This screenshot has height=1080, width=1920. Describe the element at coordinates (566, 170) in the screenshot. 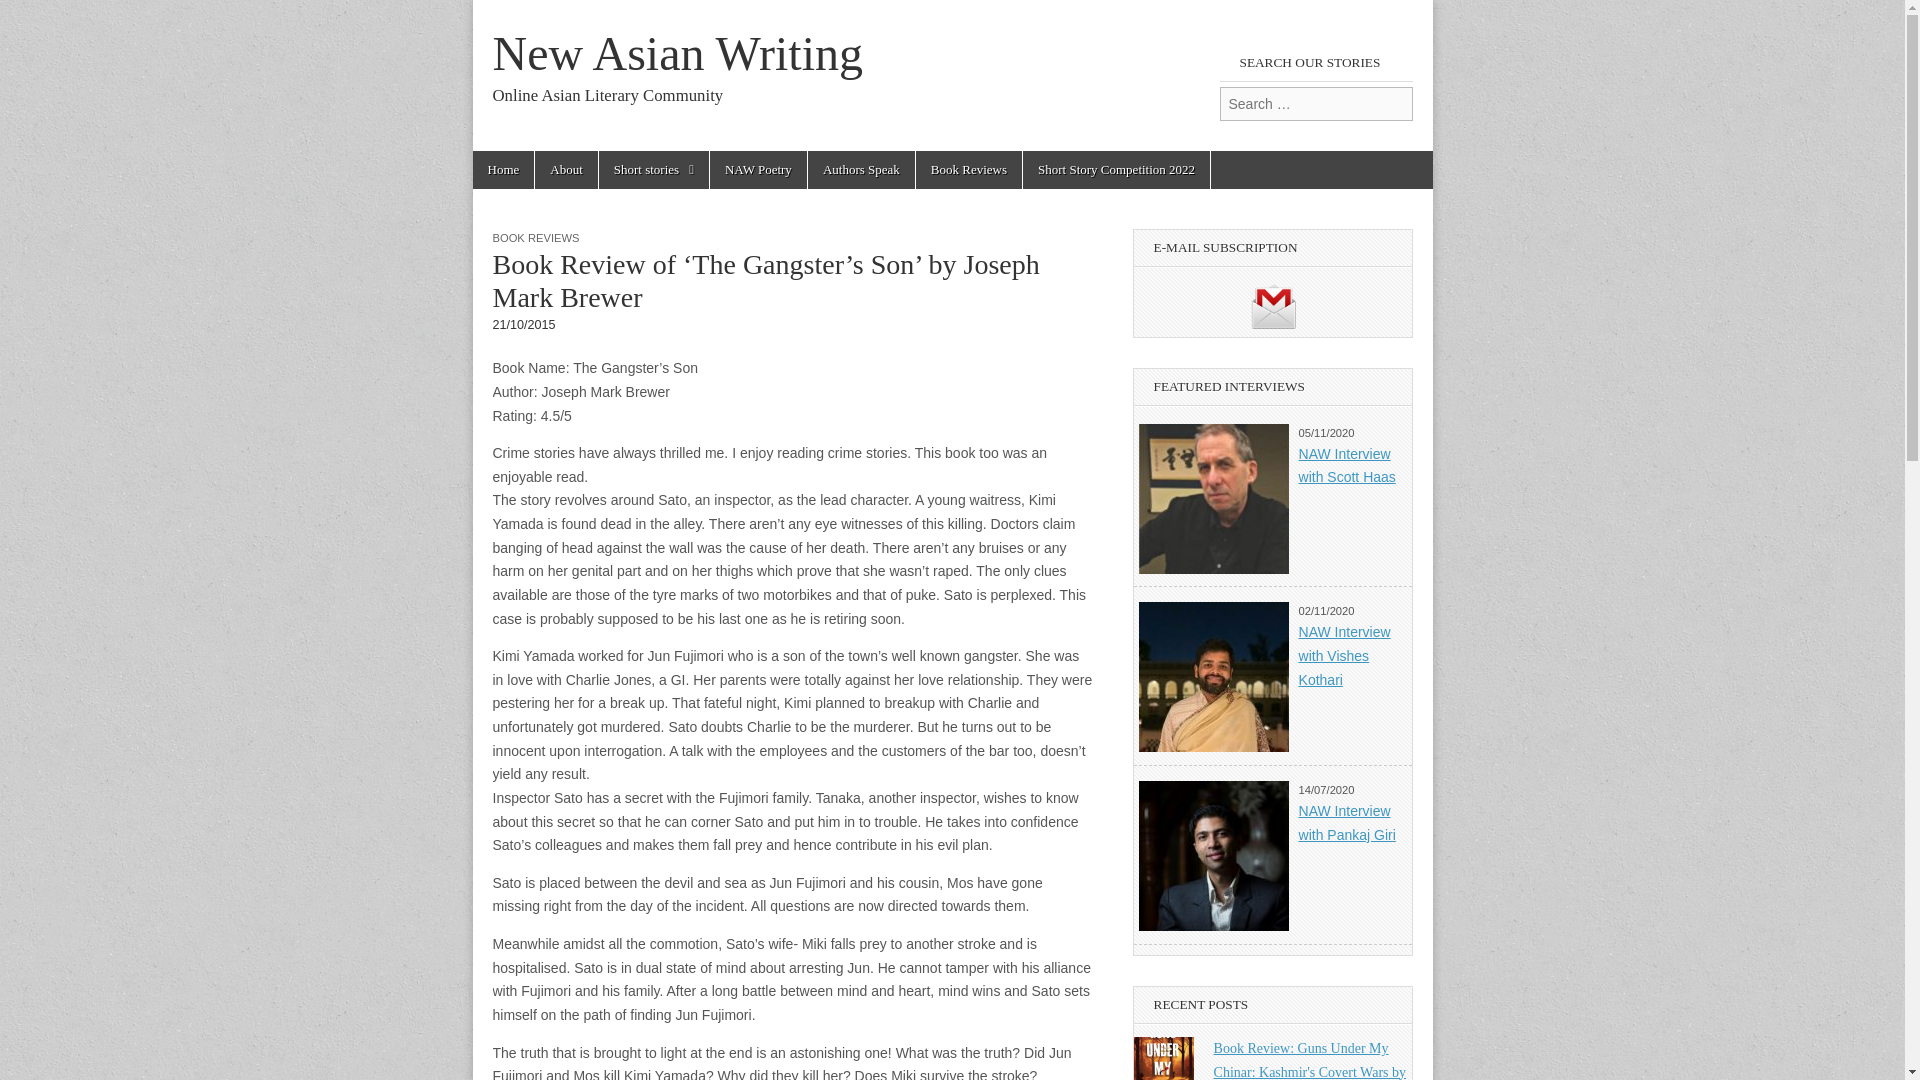

I see `About` at that location.